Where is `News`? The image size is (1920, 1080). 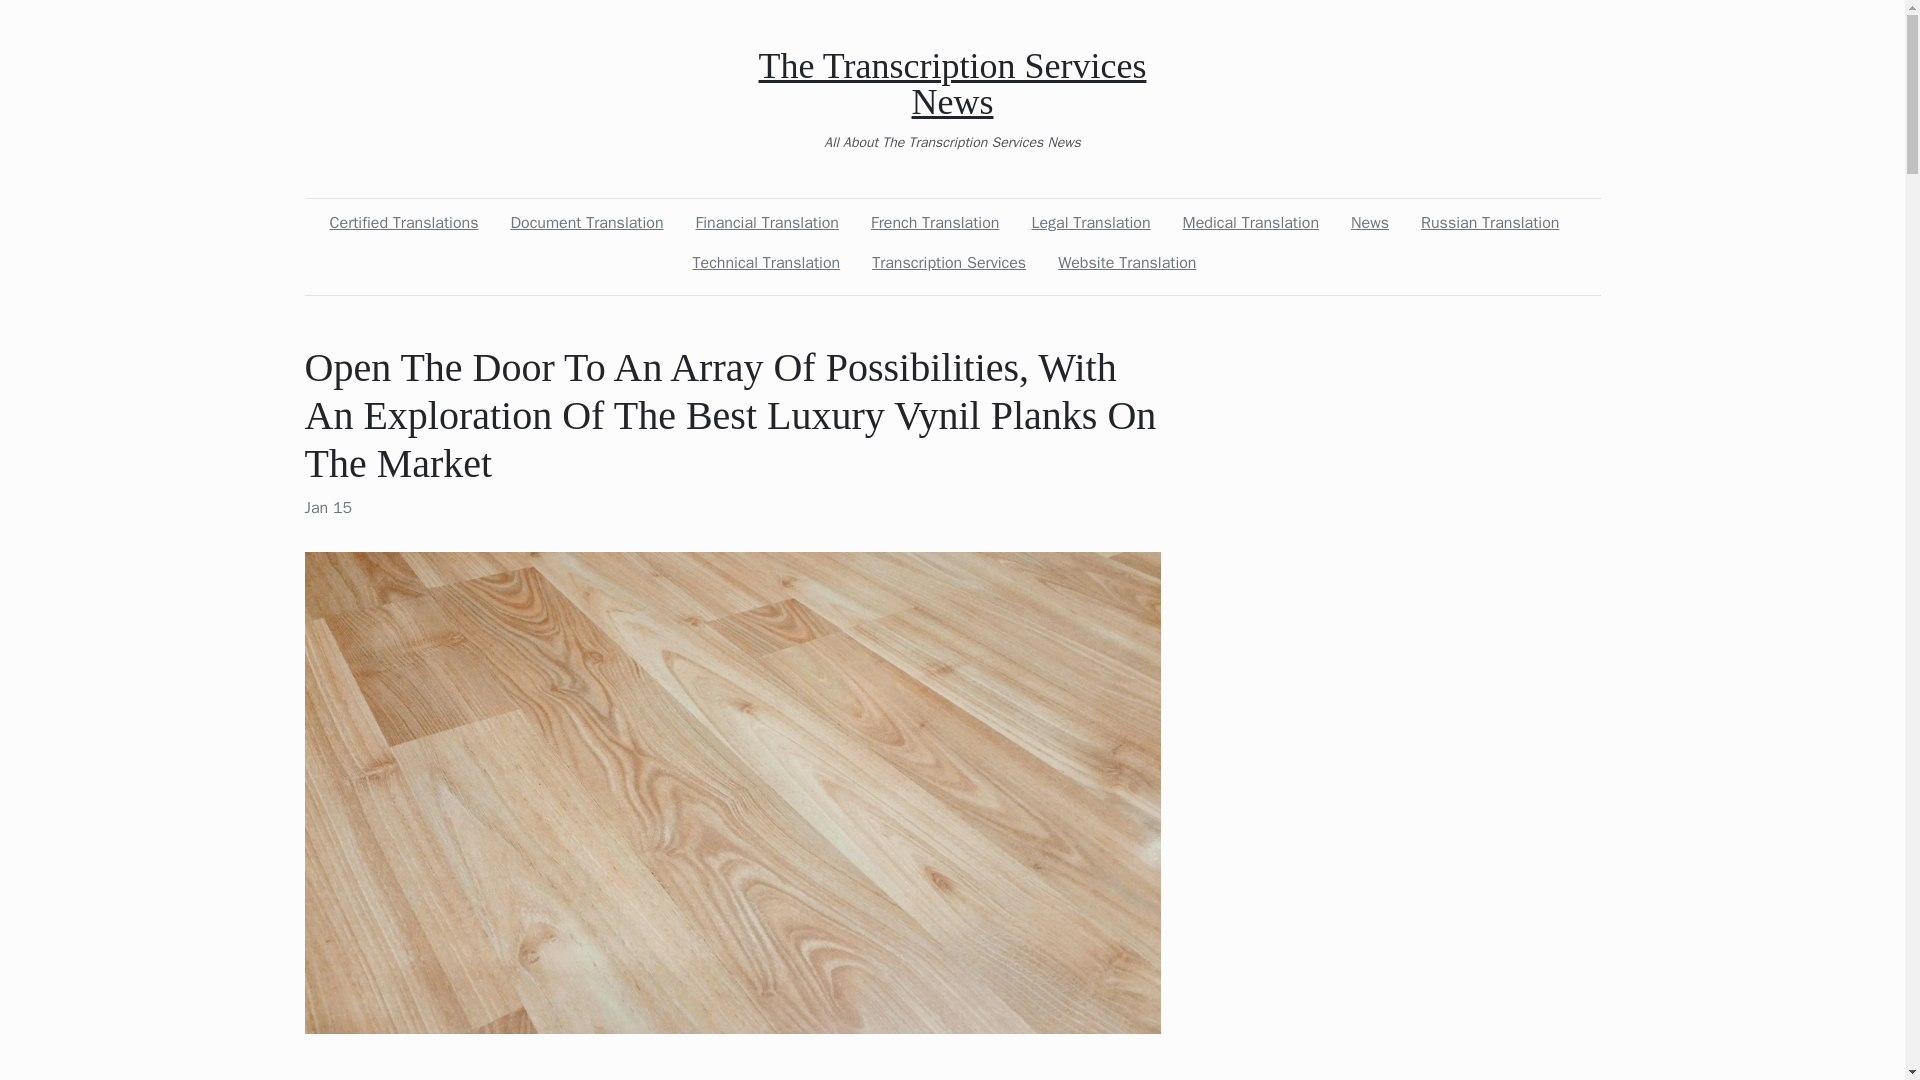 News is located at coordinates (1370, 223).